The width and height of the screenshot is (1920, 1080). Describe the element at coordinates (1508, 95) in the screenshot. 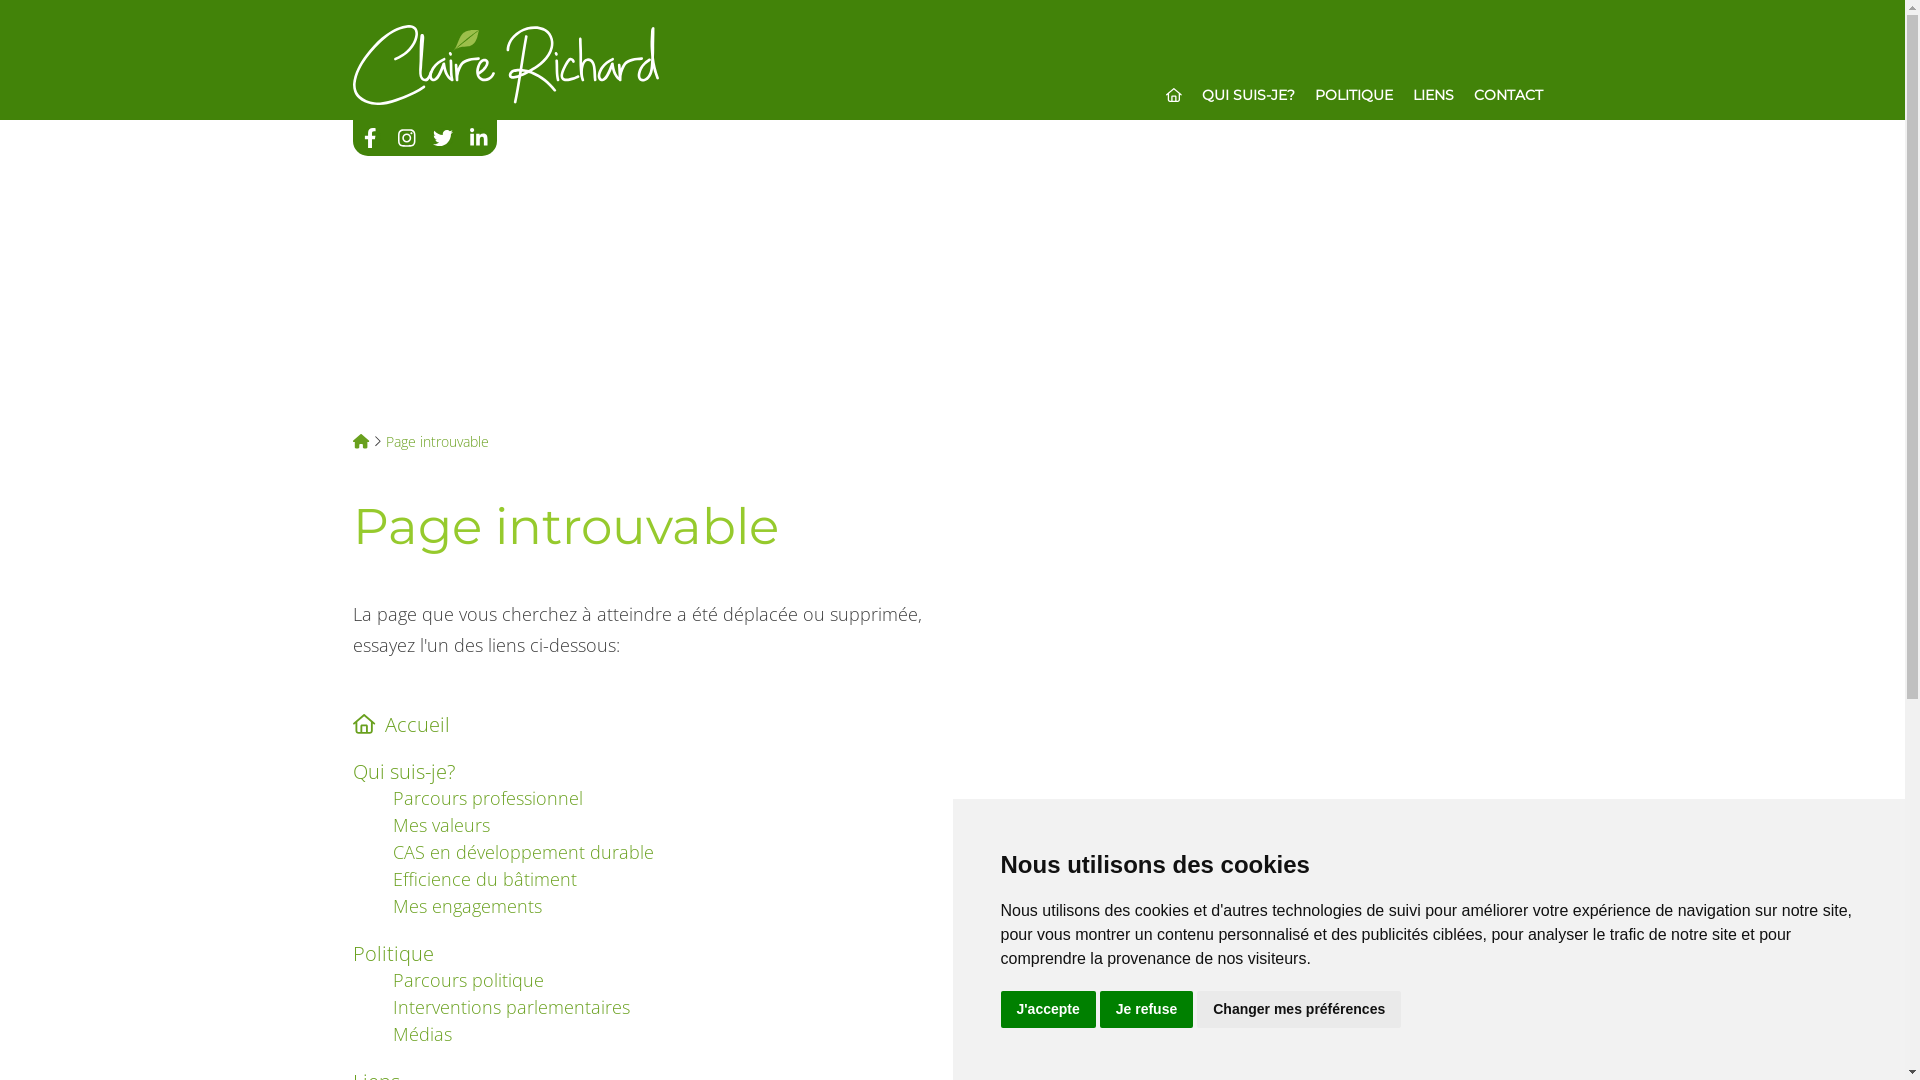

I see `CONTACT` at that location.